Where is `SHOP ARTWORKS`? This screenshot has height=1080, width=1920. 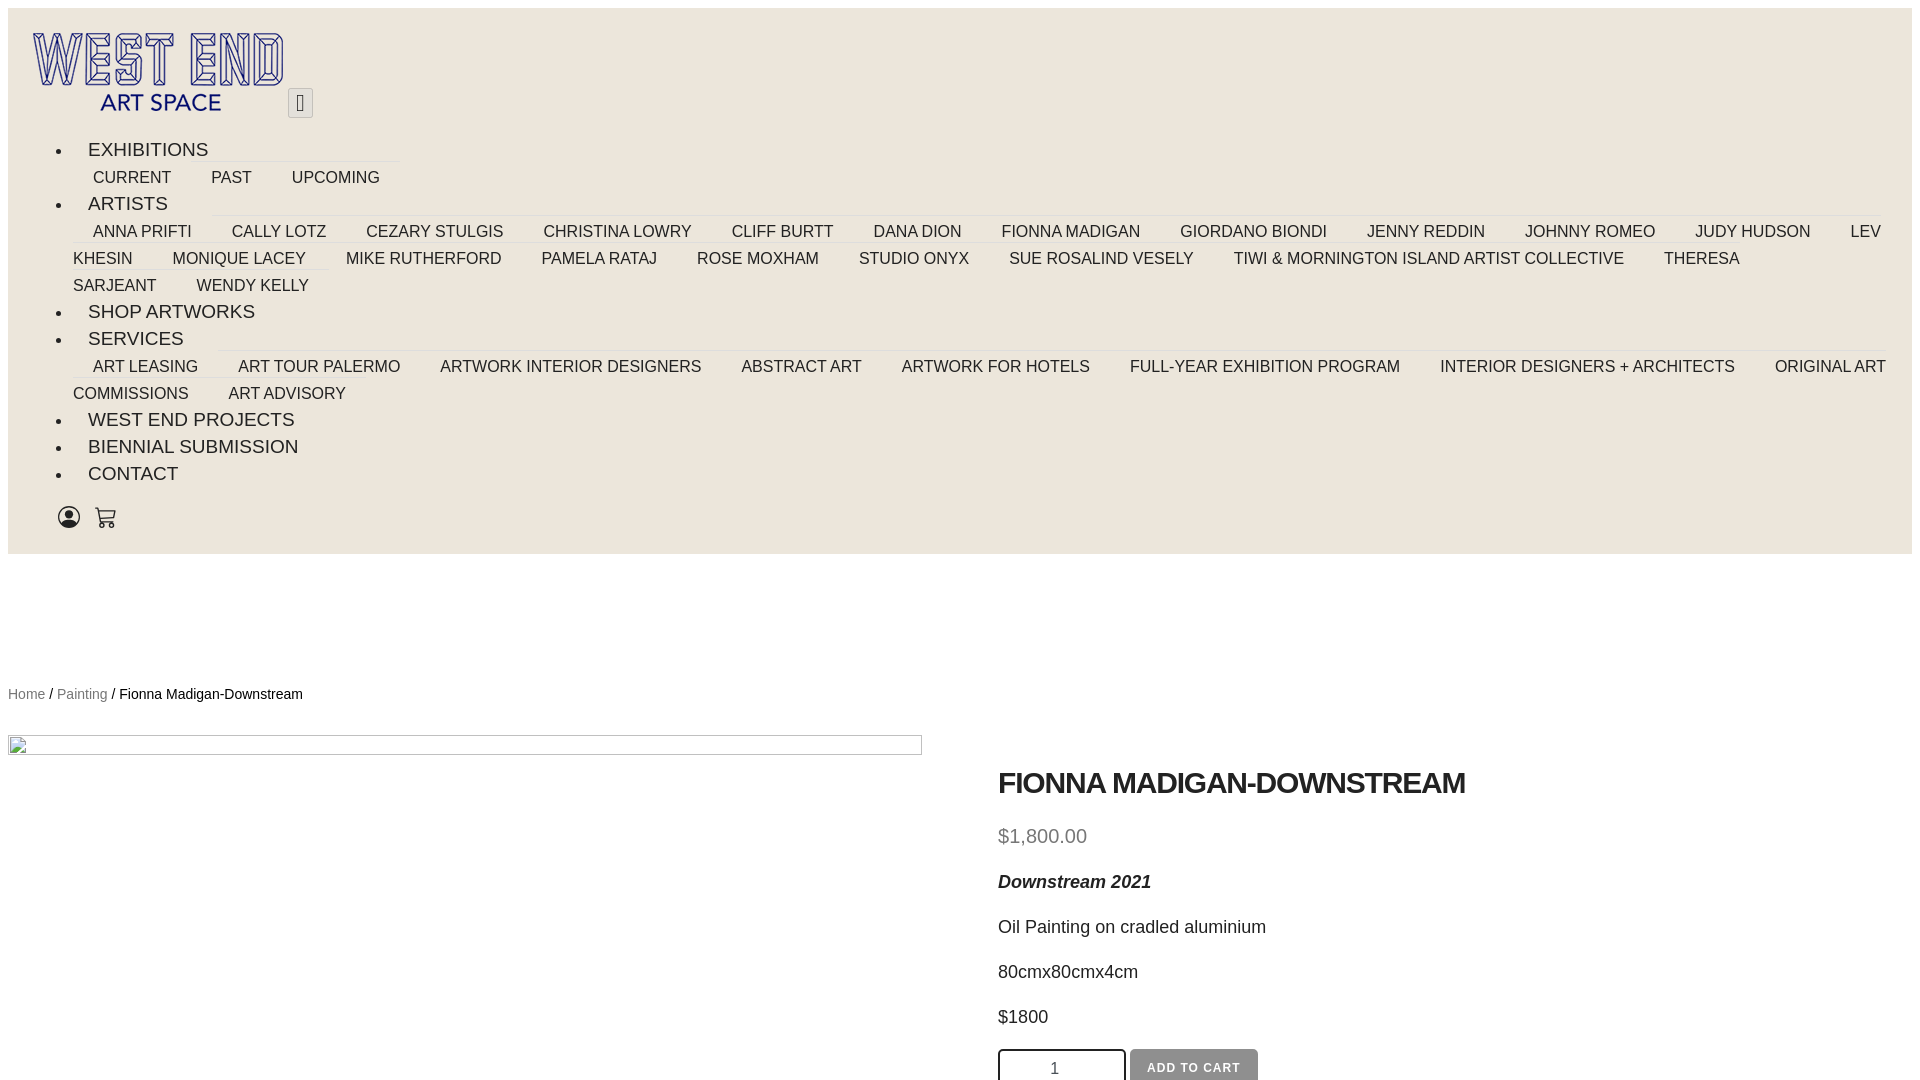 SHOP ARTWORKS is located at coordinates (171, 311).